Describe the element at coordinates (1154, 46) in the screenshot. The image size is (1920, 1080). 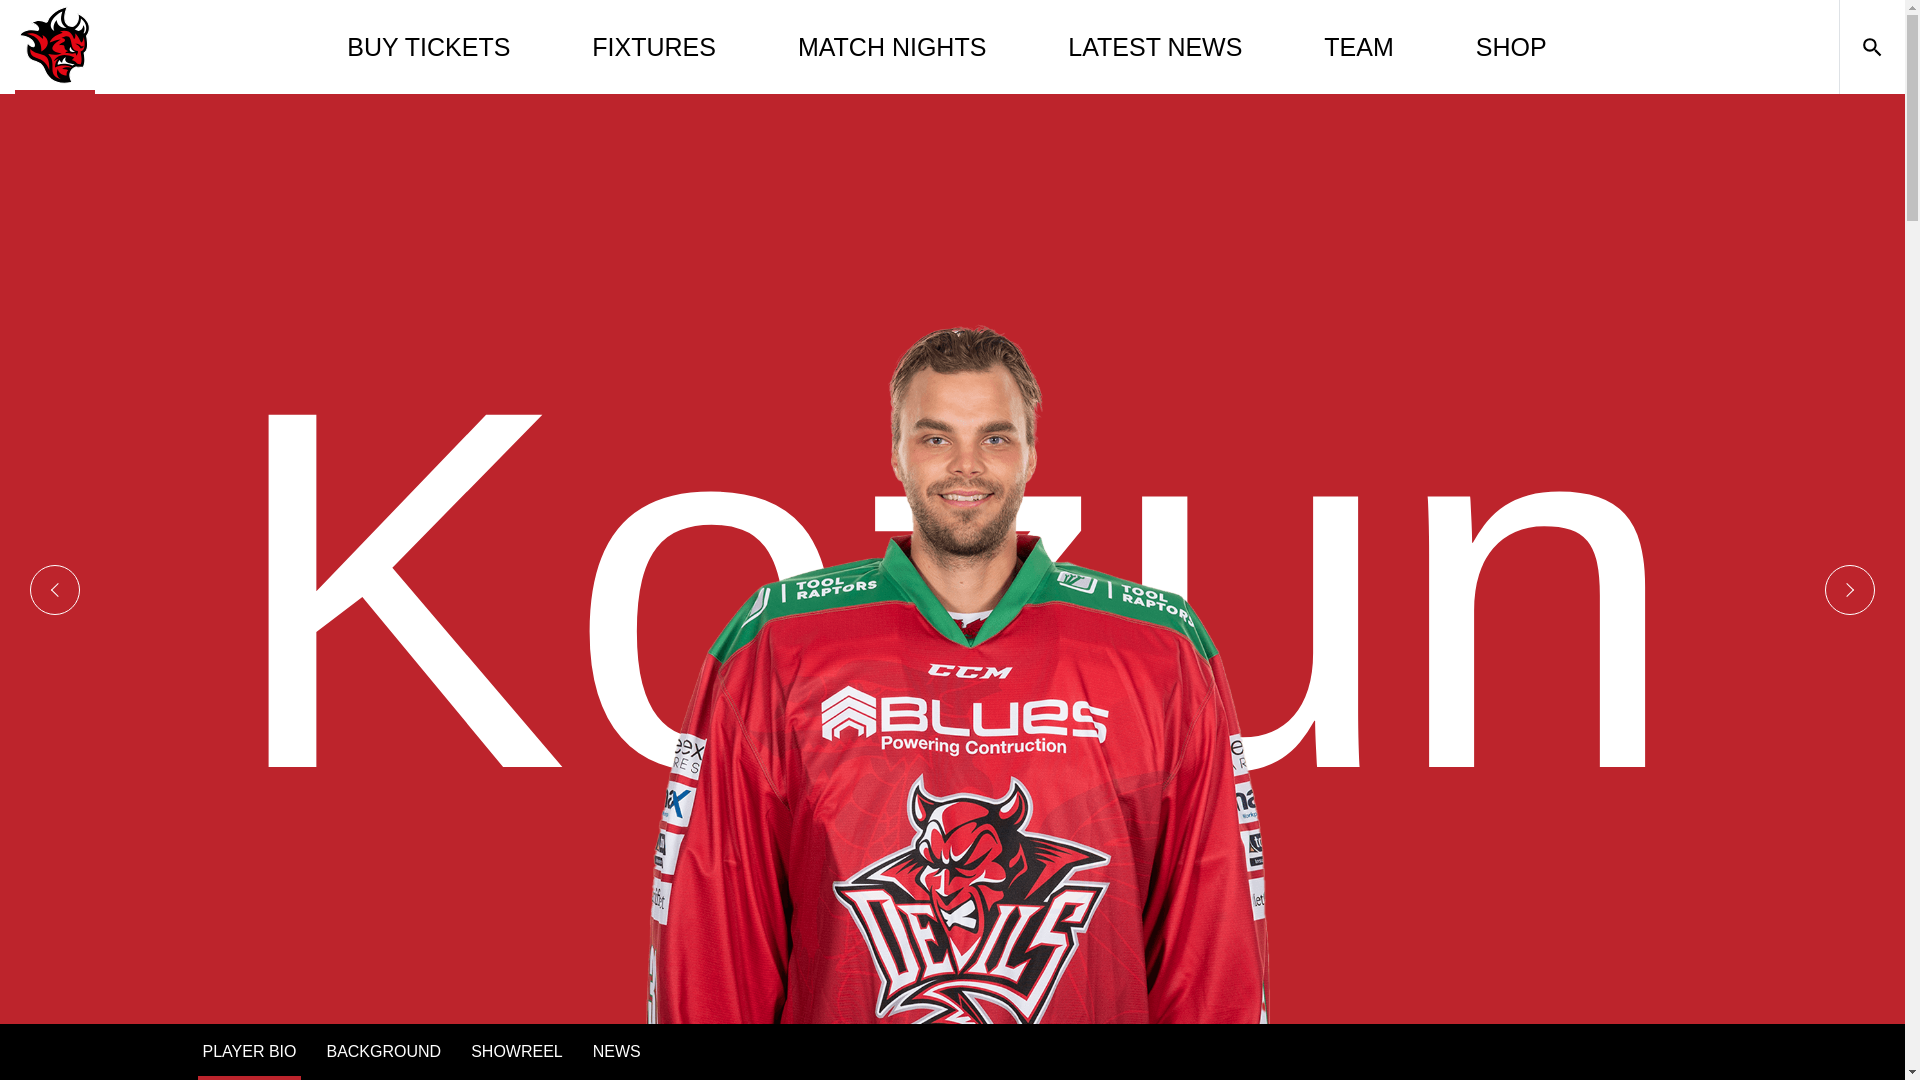
I see `LATEST NEWS` at that location.